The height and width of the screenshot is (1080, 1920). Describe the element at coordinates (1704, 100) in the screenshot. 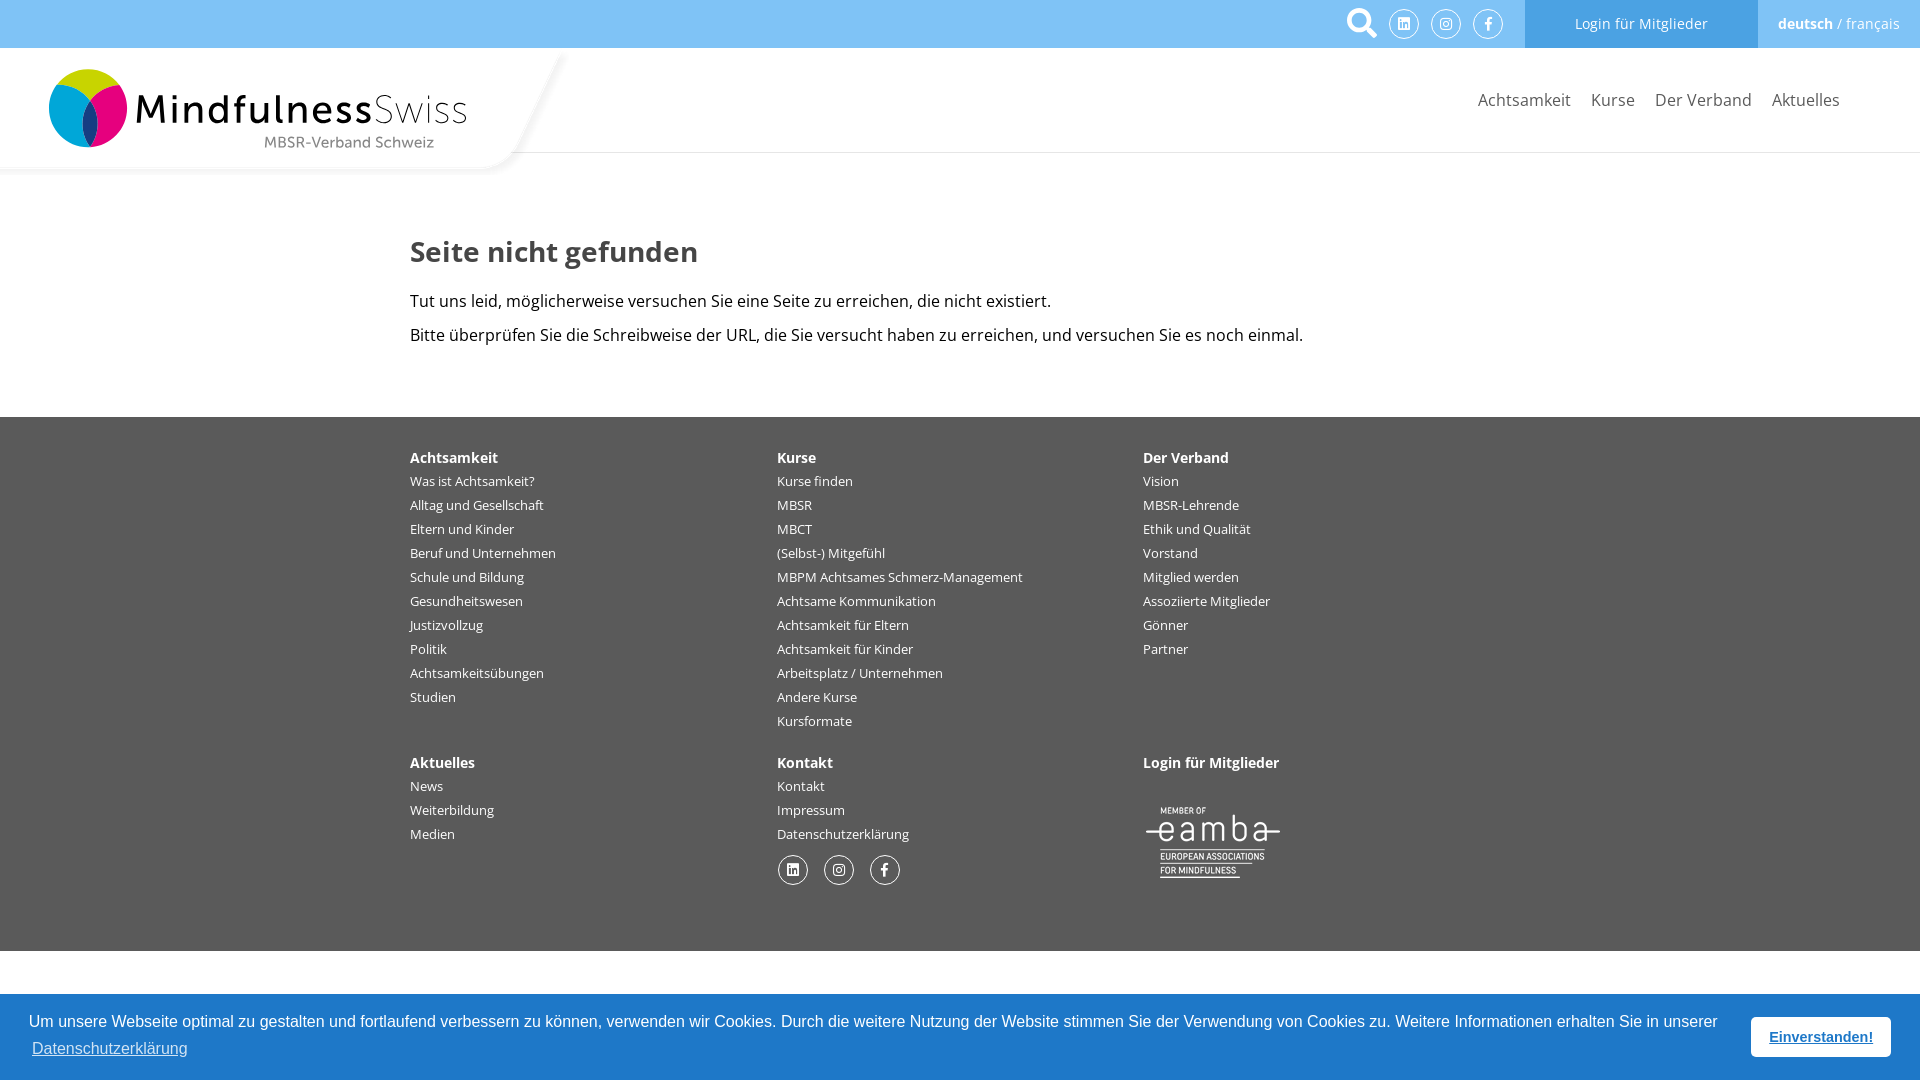

I see `Der Verband` at that location.